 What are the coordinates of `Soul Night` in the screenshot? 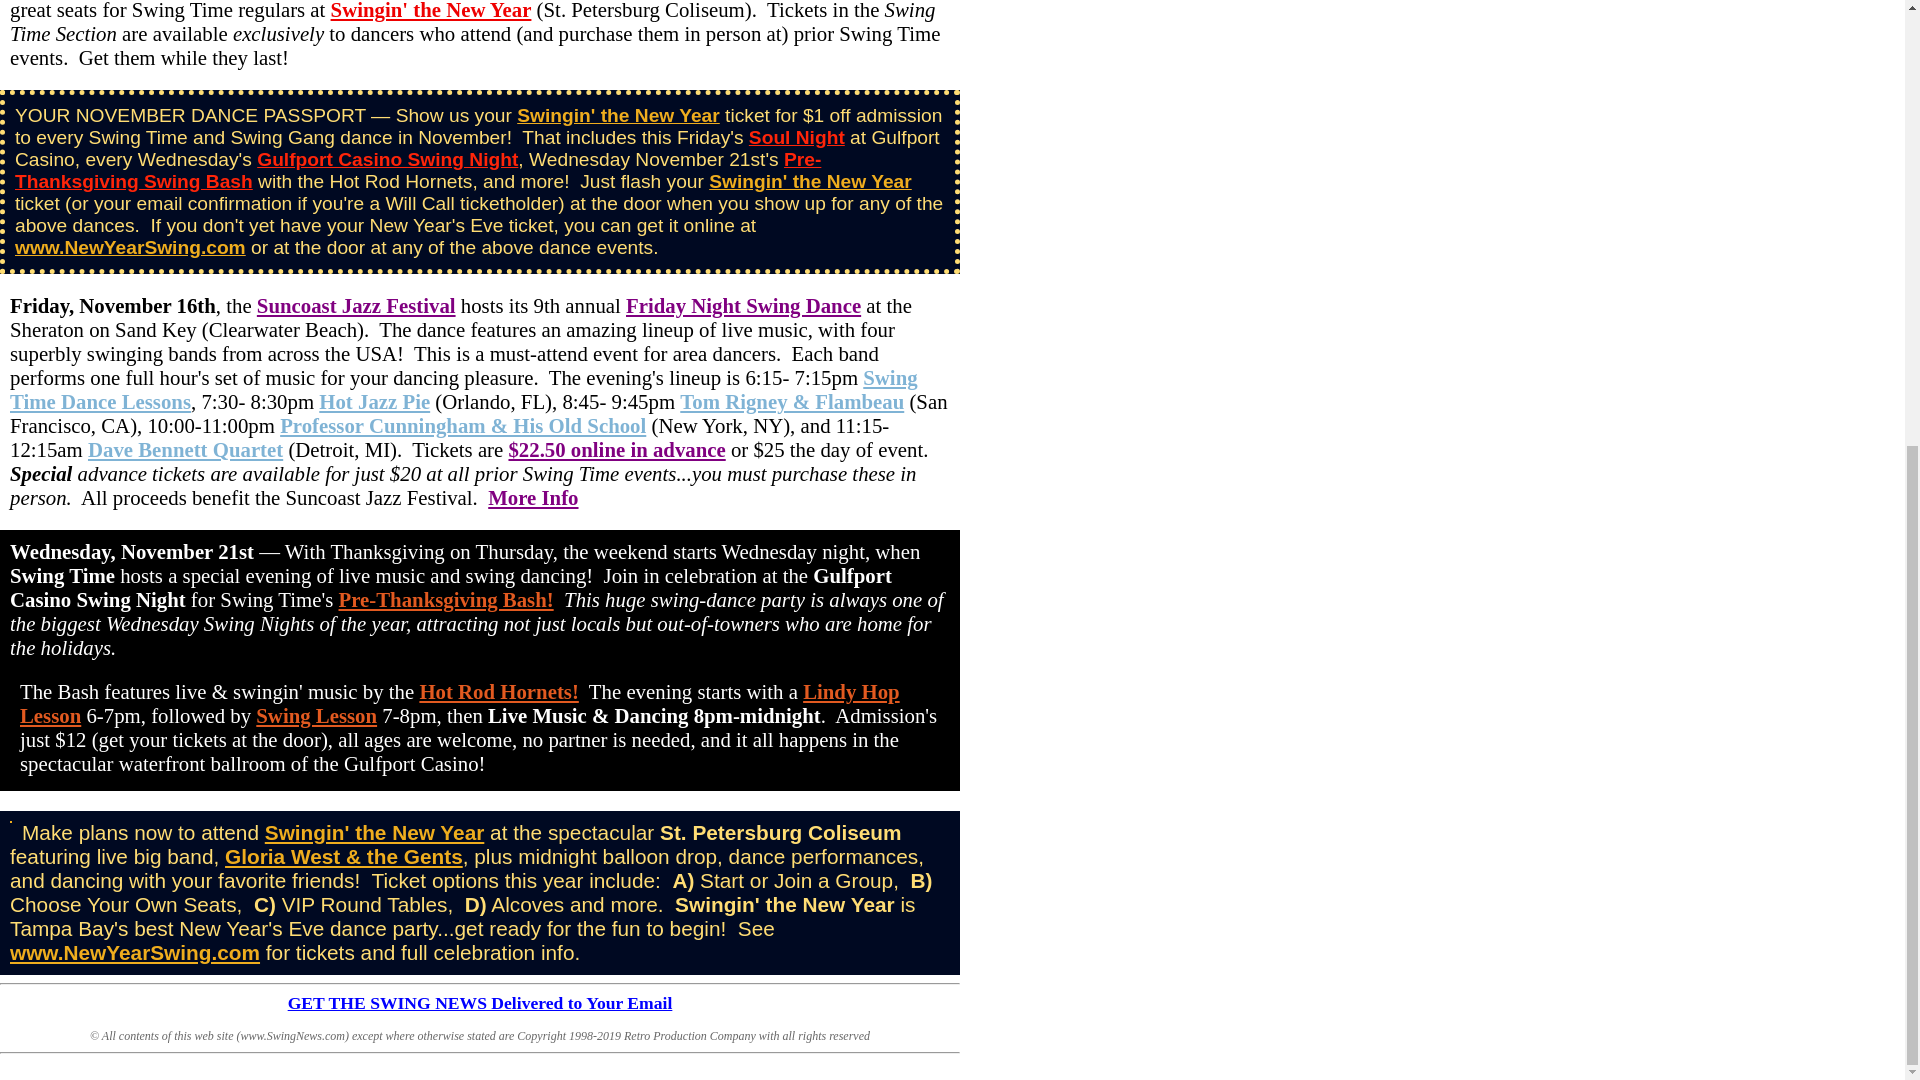 It's located at (796, 137).